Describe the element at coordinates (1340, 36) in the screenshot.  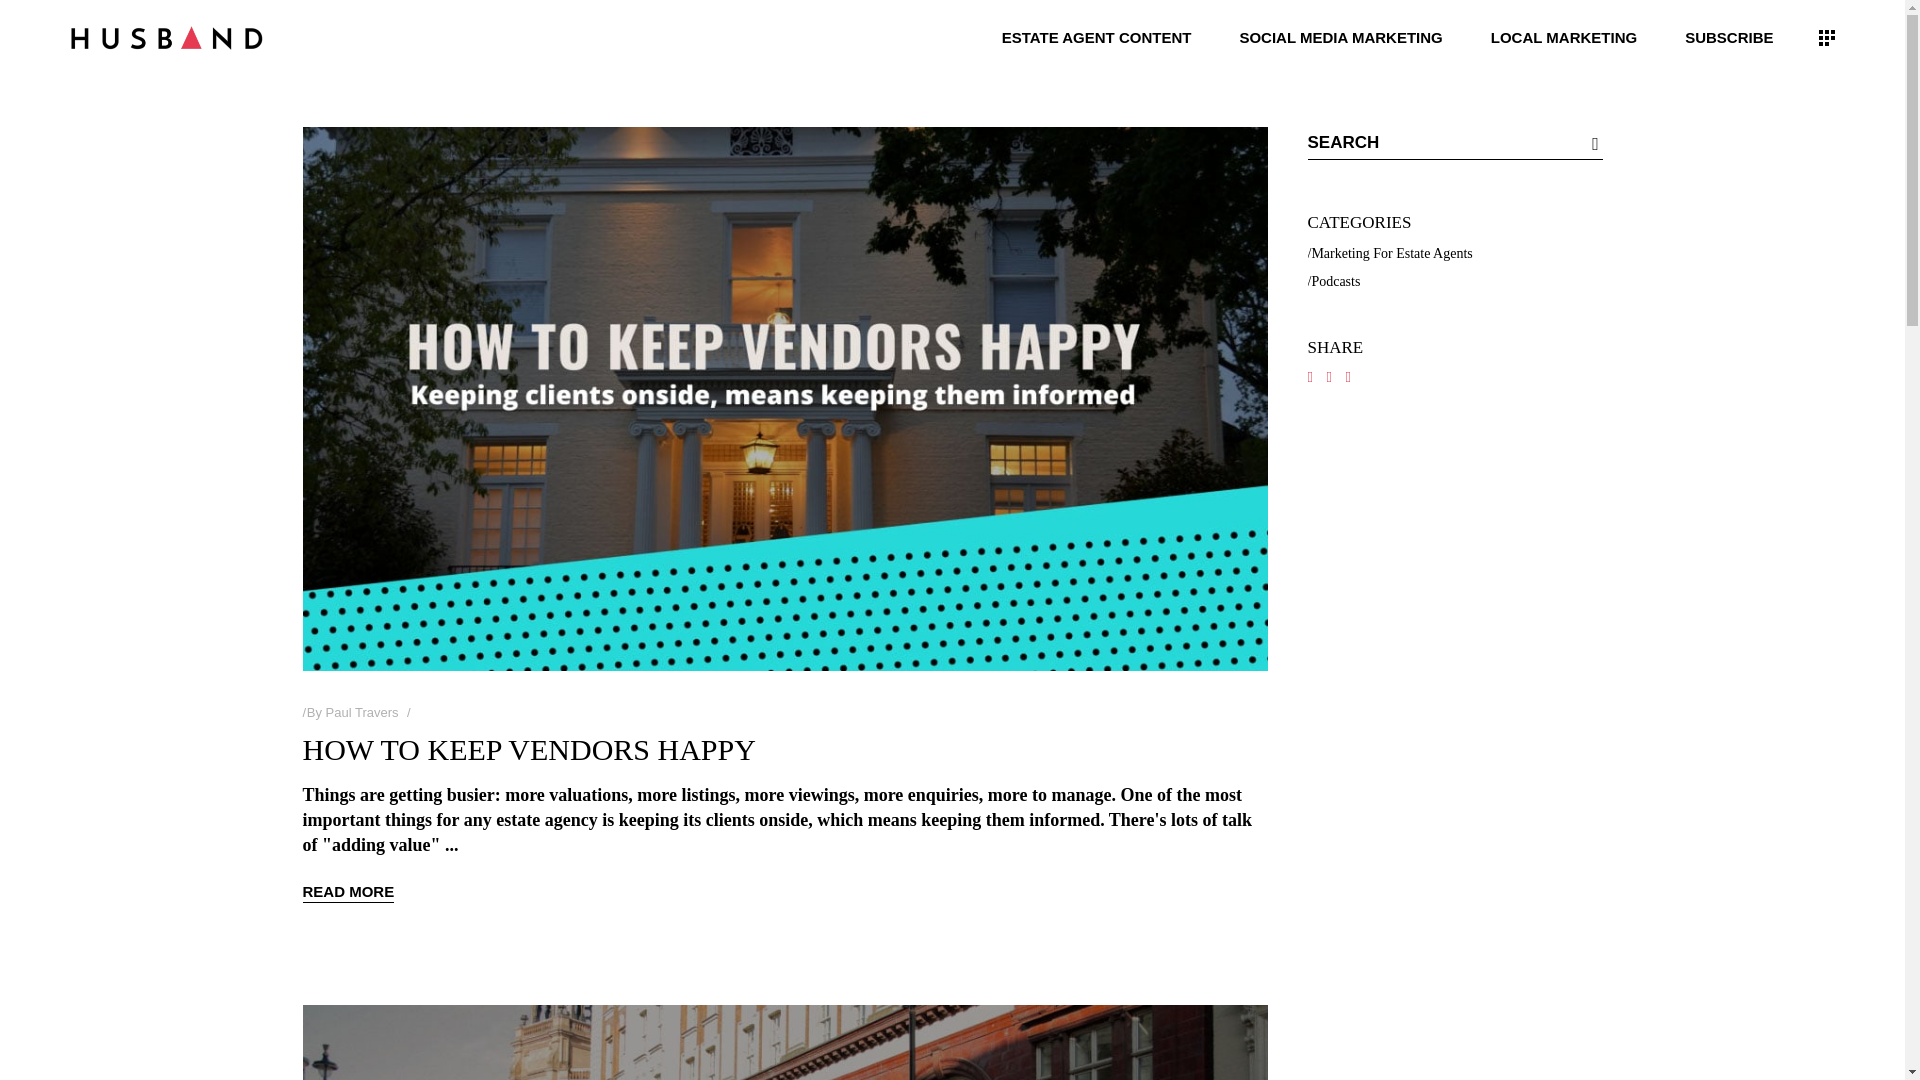
I see `SOCIAL MEDIA MARKETING` at that location.